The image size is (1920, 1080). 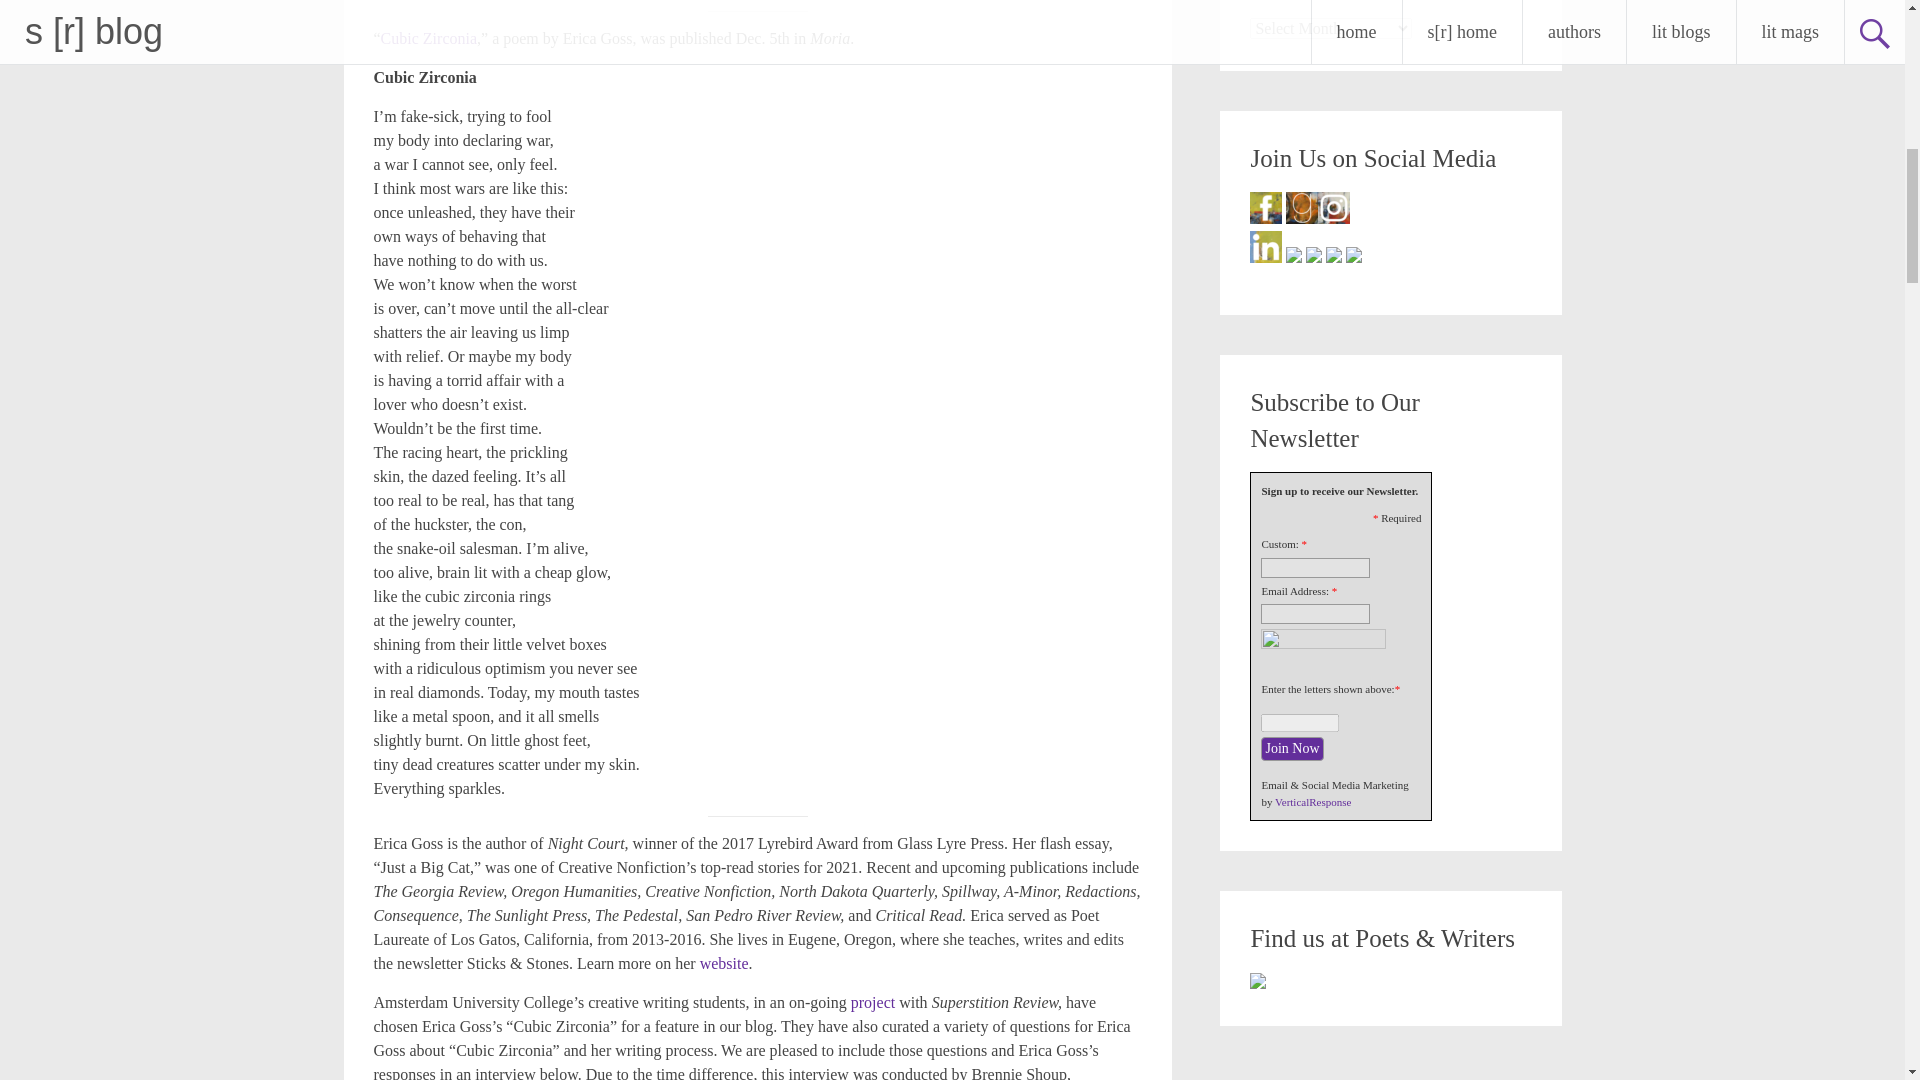 What do you see at coordinates (1292, 748) in the screenshot?
I see `Join Now` at bounding box center [1292, 748].